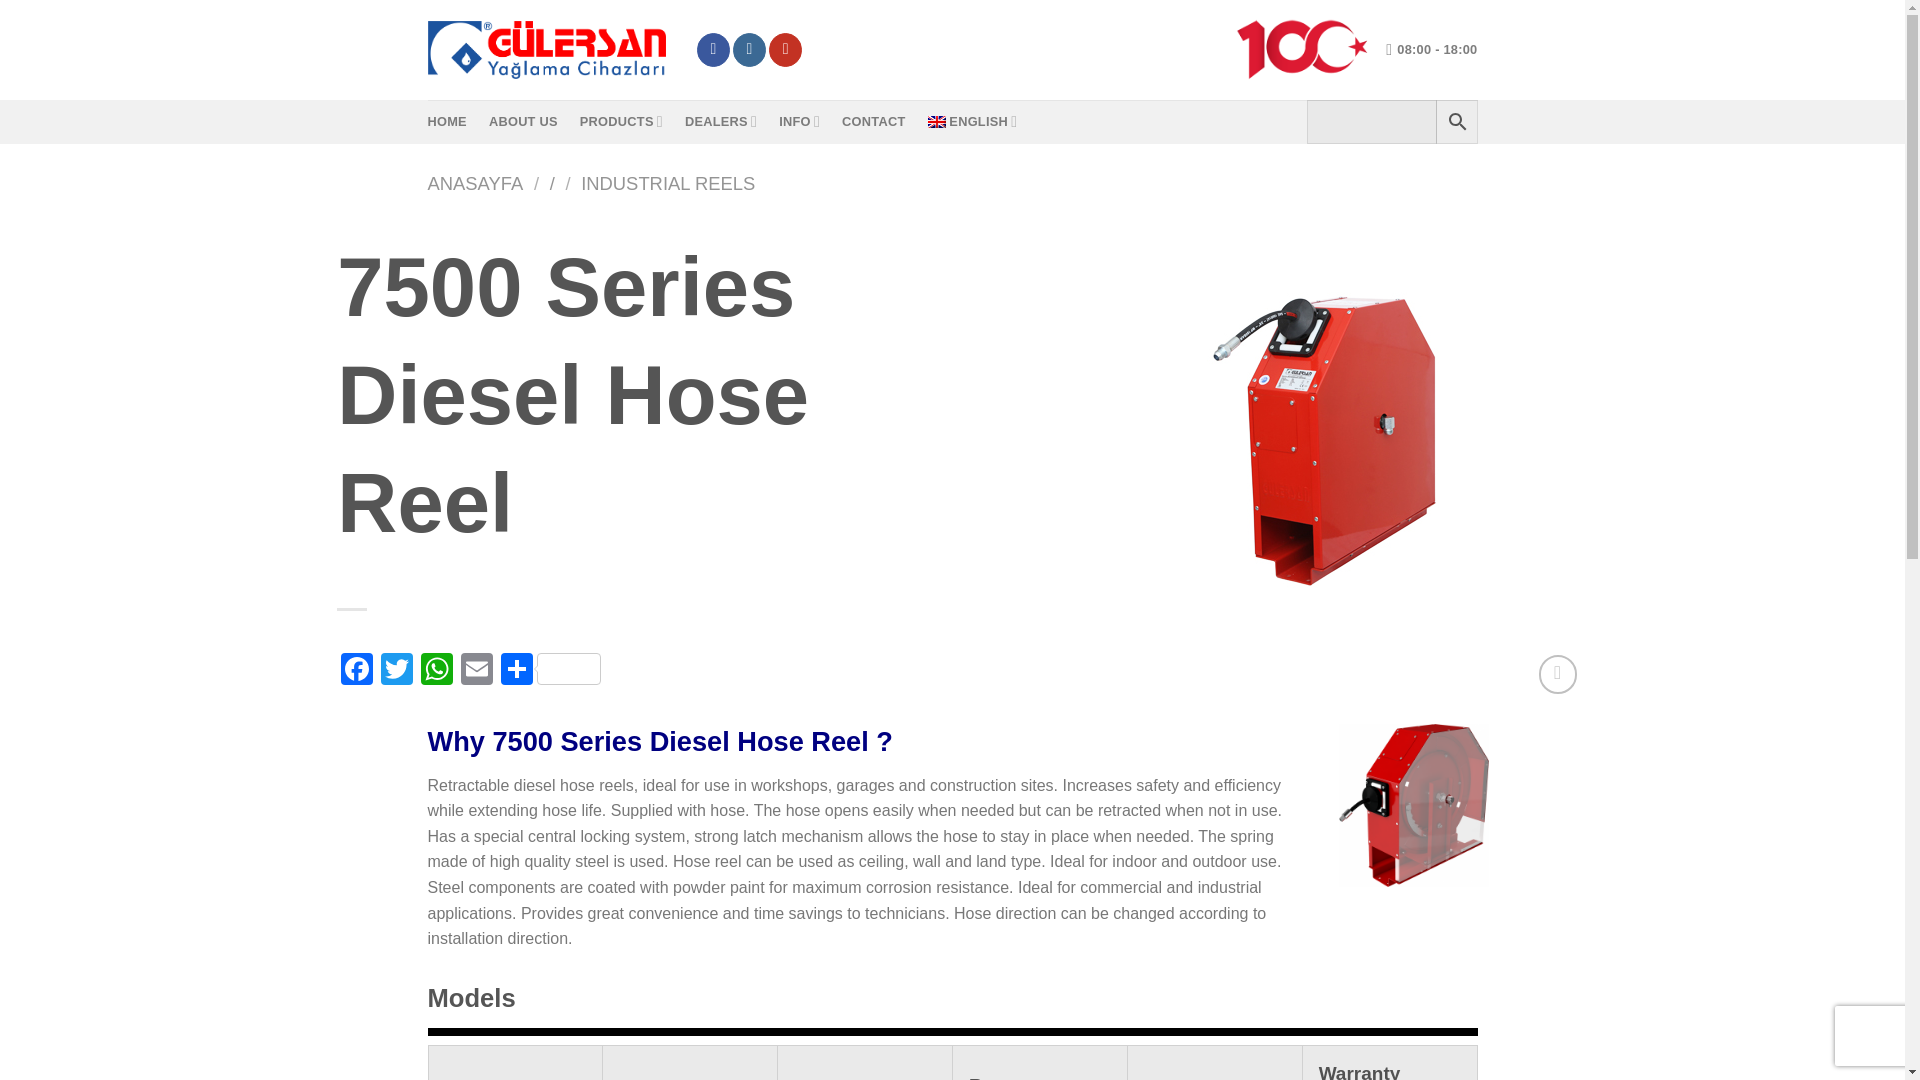  Describe the element at coordinates (799, 121) in the screenshot. I see `INFO` at that location.